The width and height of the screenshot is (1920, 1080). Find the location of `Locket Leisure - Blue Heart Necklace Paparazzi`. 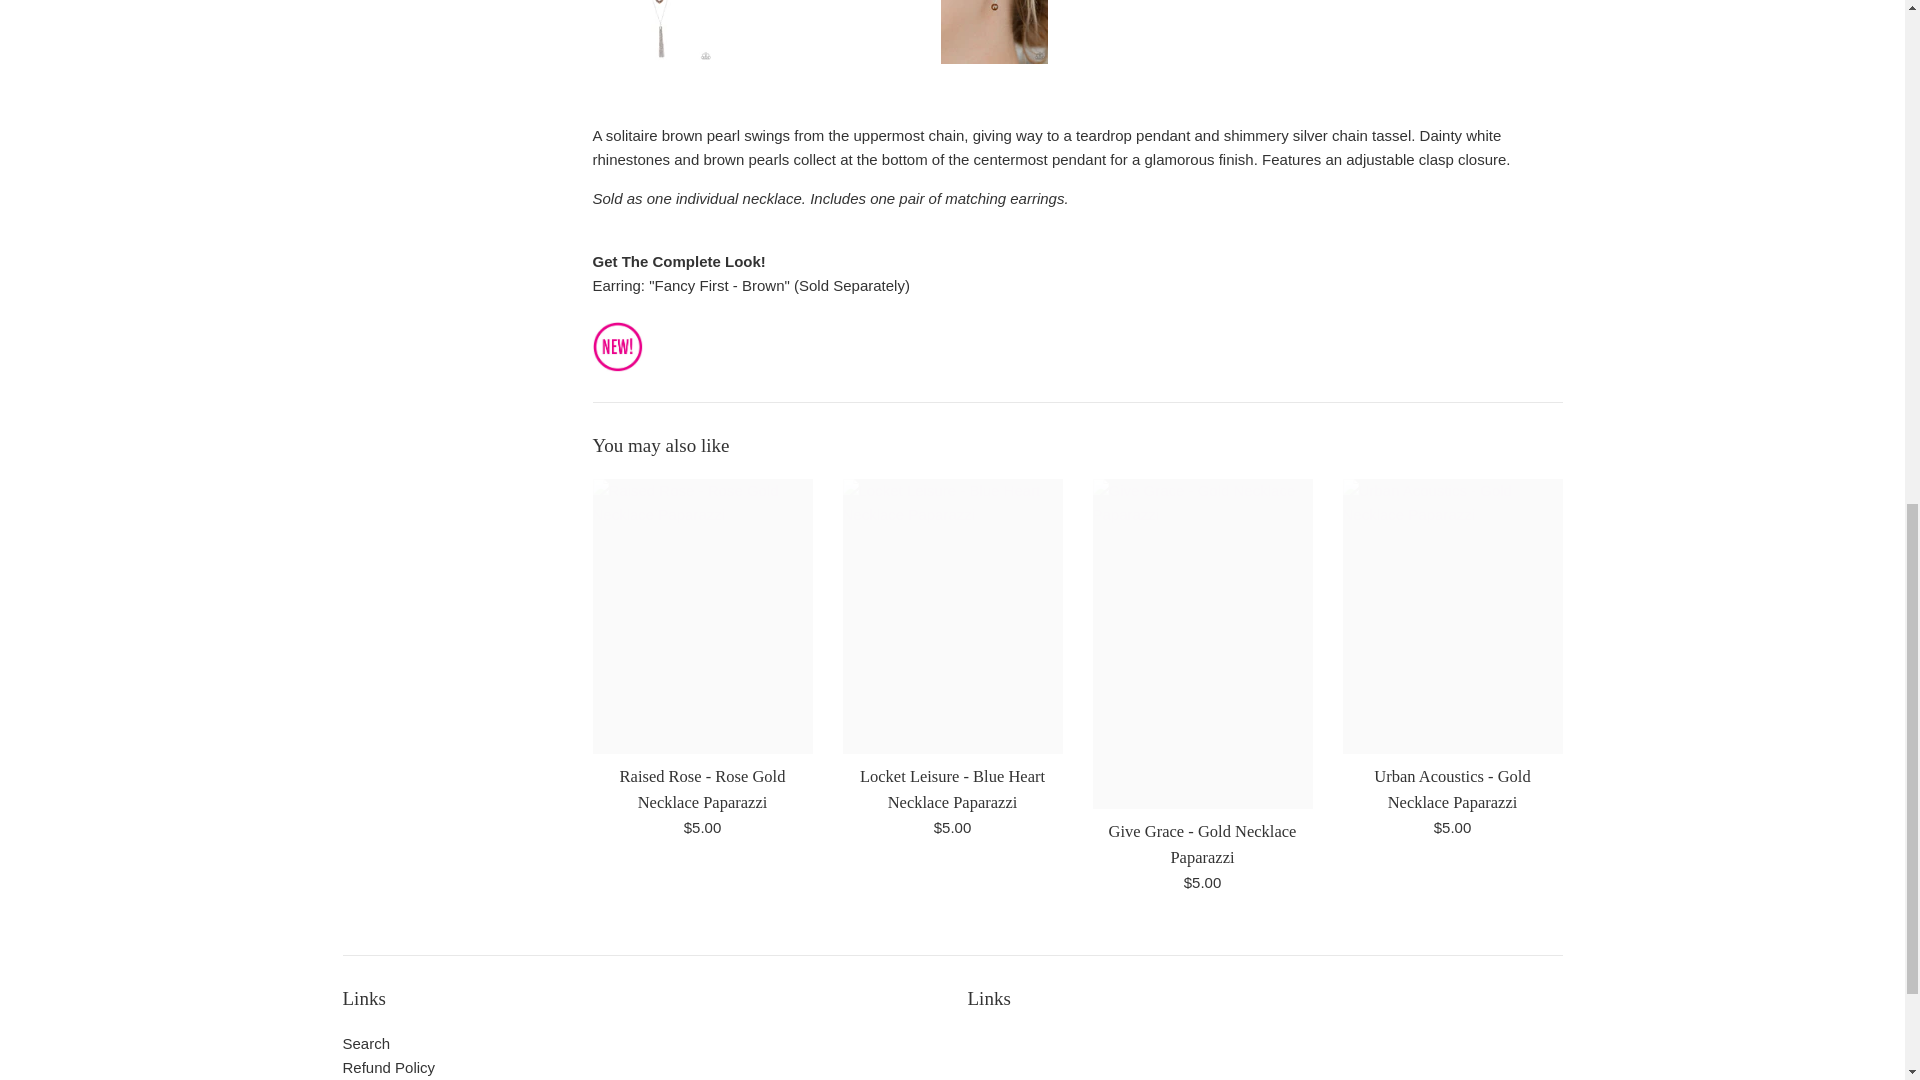

Locket Leisure - Blue Heart Necklace Paparazzi is located at coordinates (952, 789).